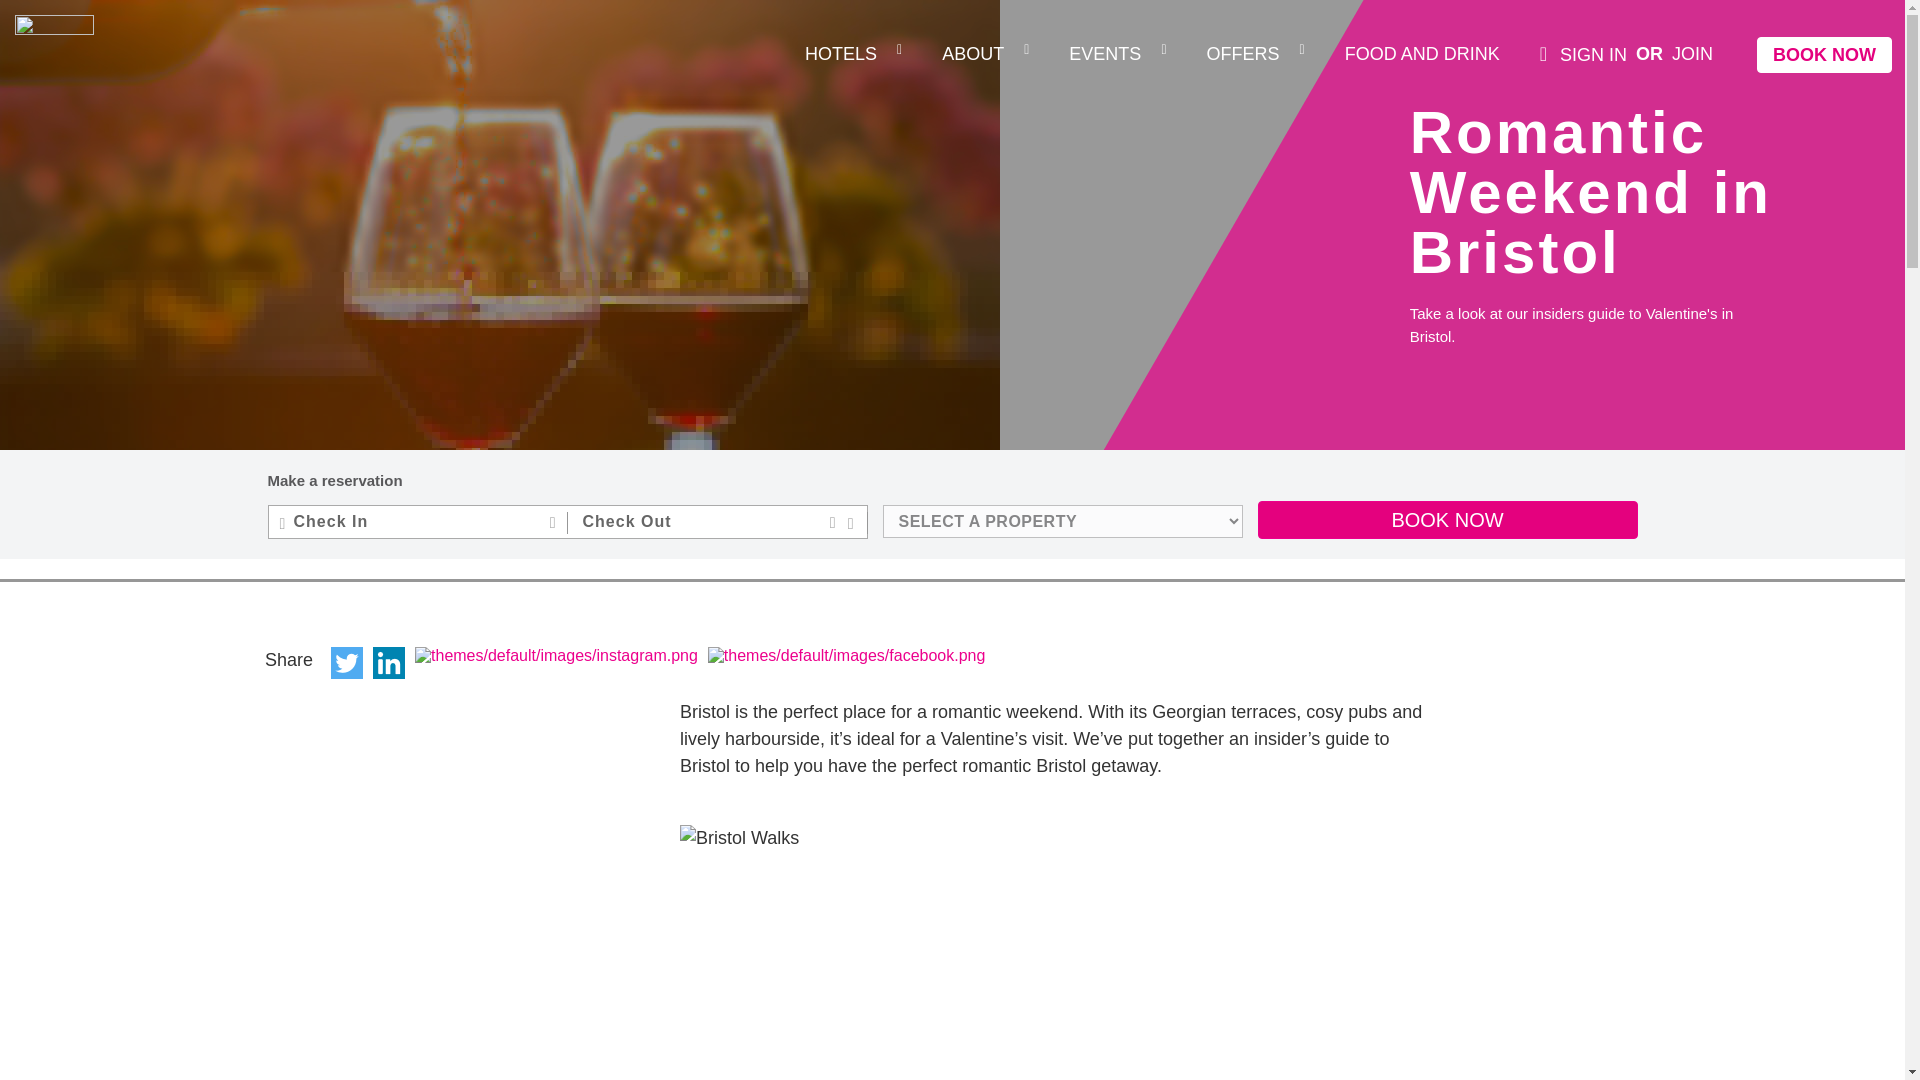 The width and height of the screenshot is (1920, 1080). What do you see at coordinates (1242, 54) in the screenshot?
I see `OFFERS` at bounding box center [1242, 54].